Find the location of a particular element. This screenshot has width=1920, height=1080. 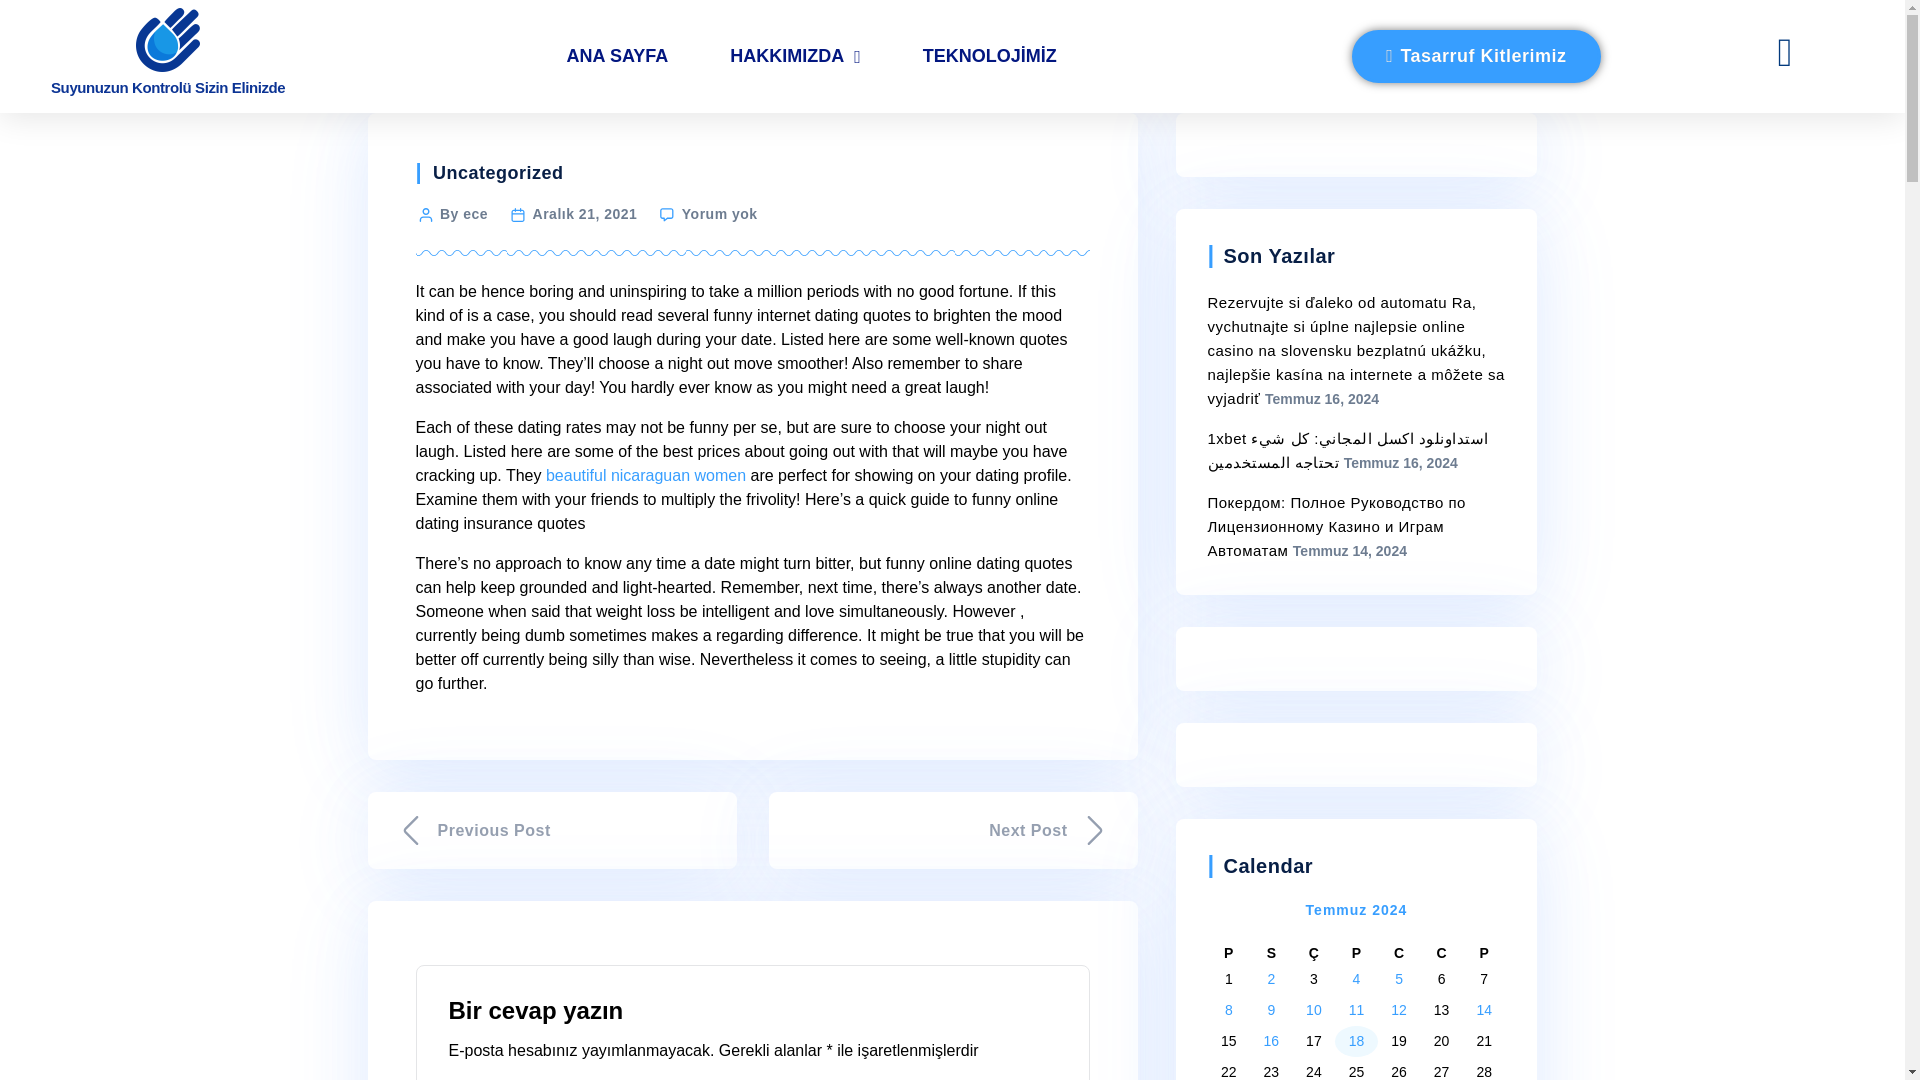

9 is located at coordinates (1270, 1010).